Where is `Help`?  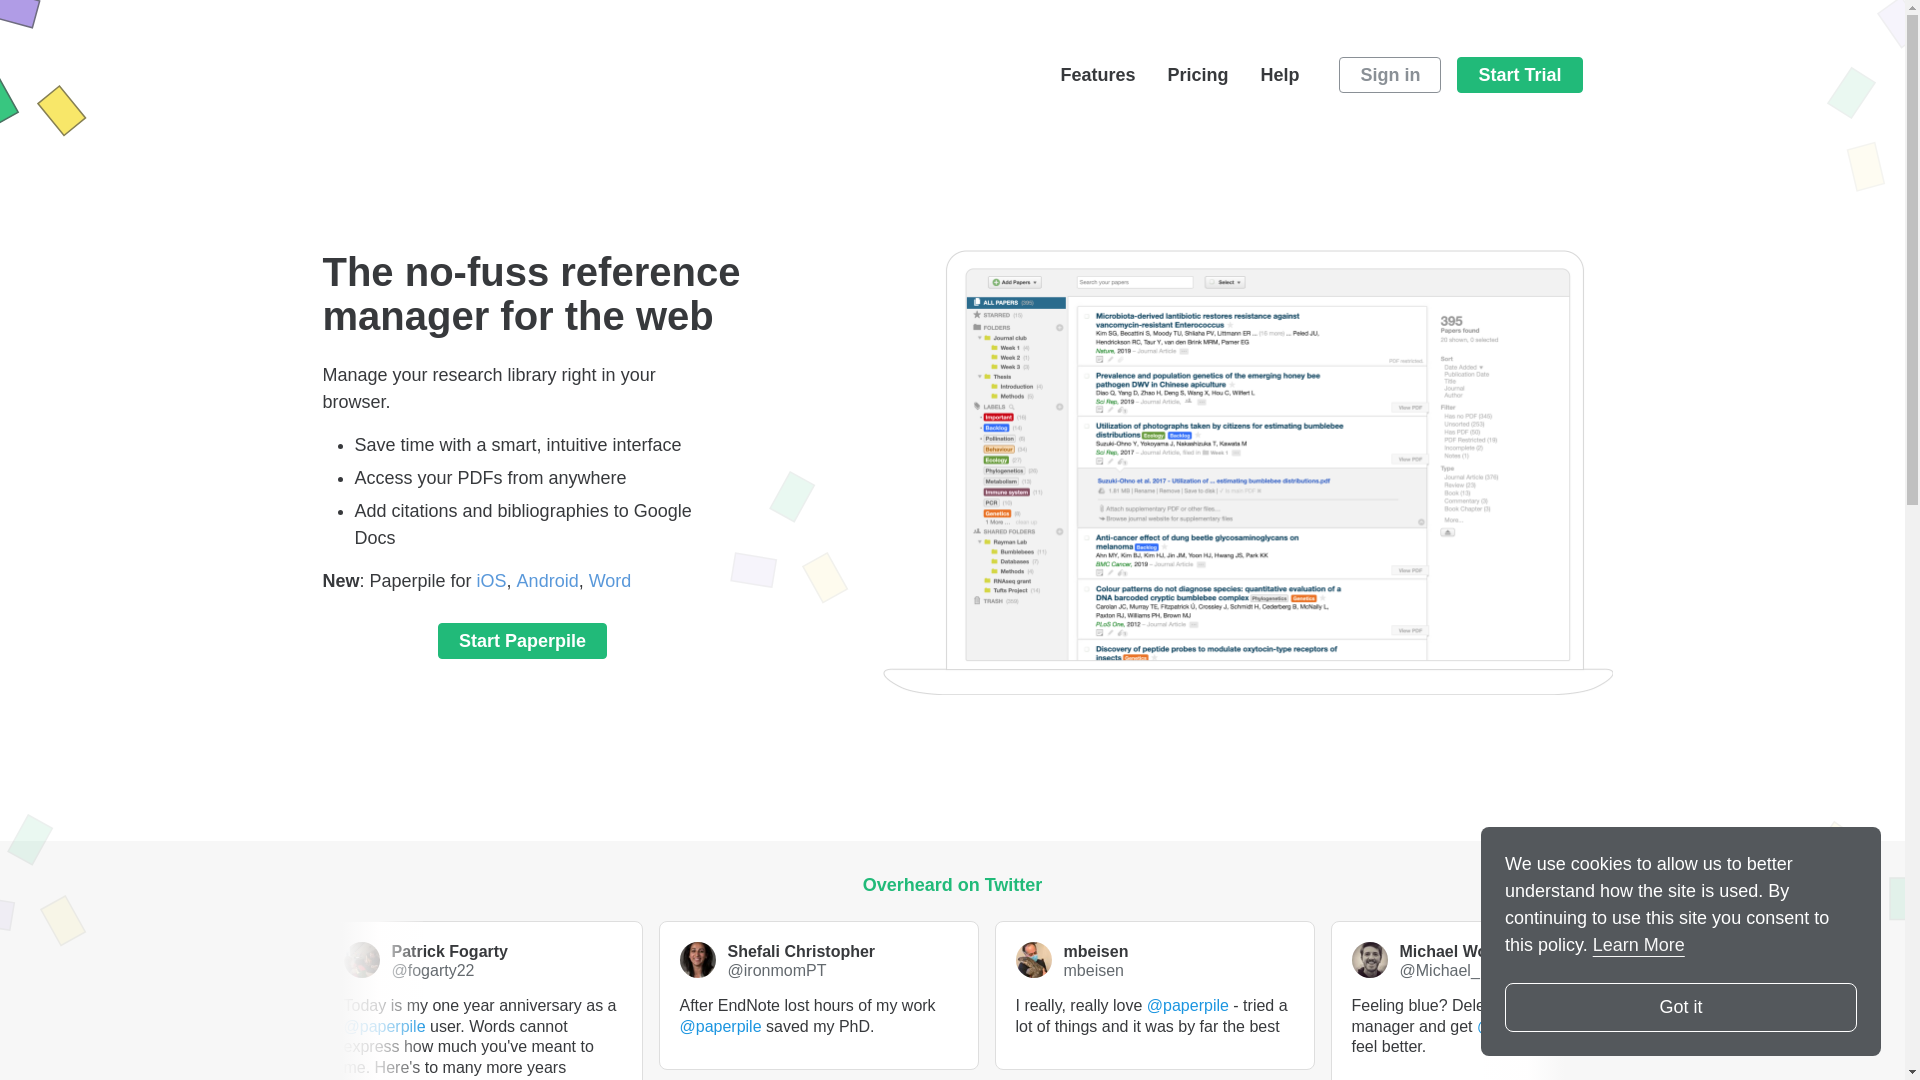
Help is located at coordinates (1279, 74).